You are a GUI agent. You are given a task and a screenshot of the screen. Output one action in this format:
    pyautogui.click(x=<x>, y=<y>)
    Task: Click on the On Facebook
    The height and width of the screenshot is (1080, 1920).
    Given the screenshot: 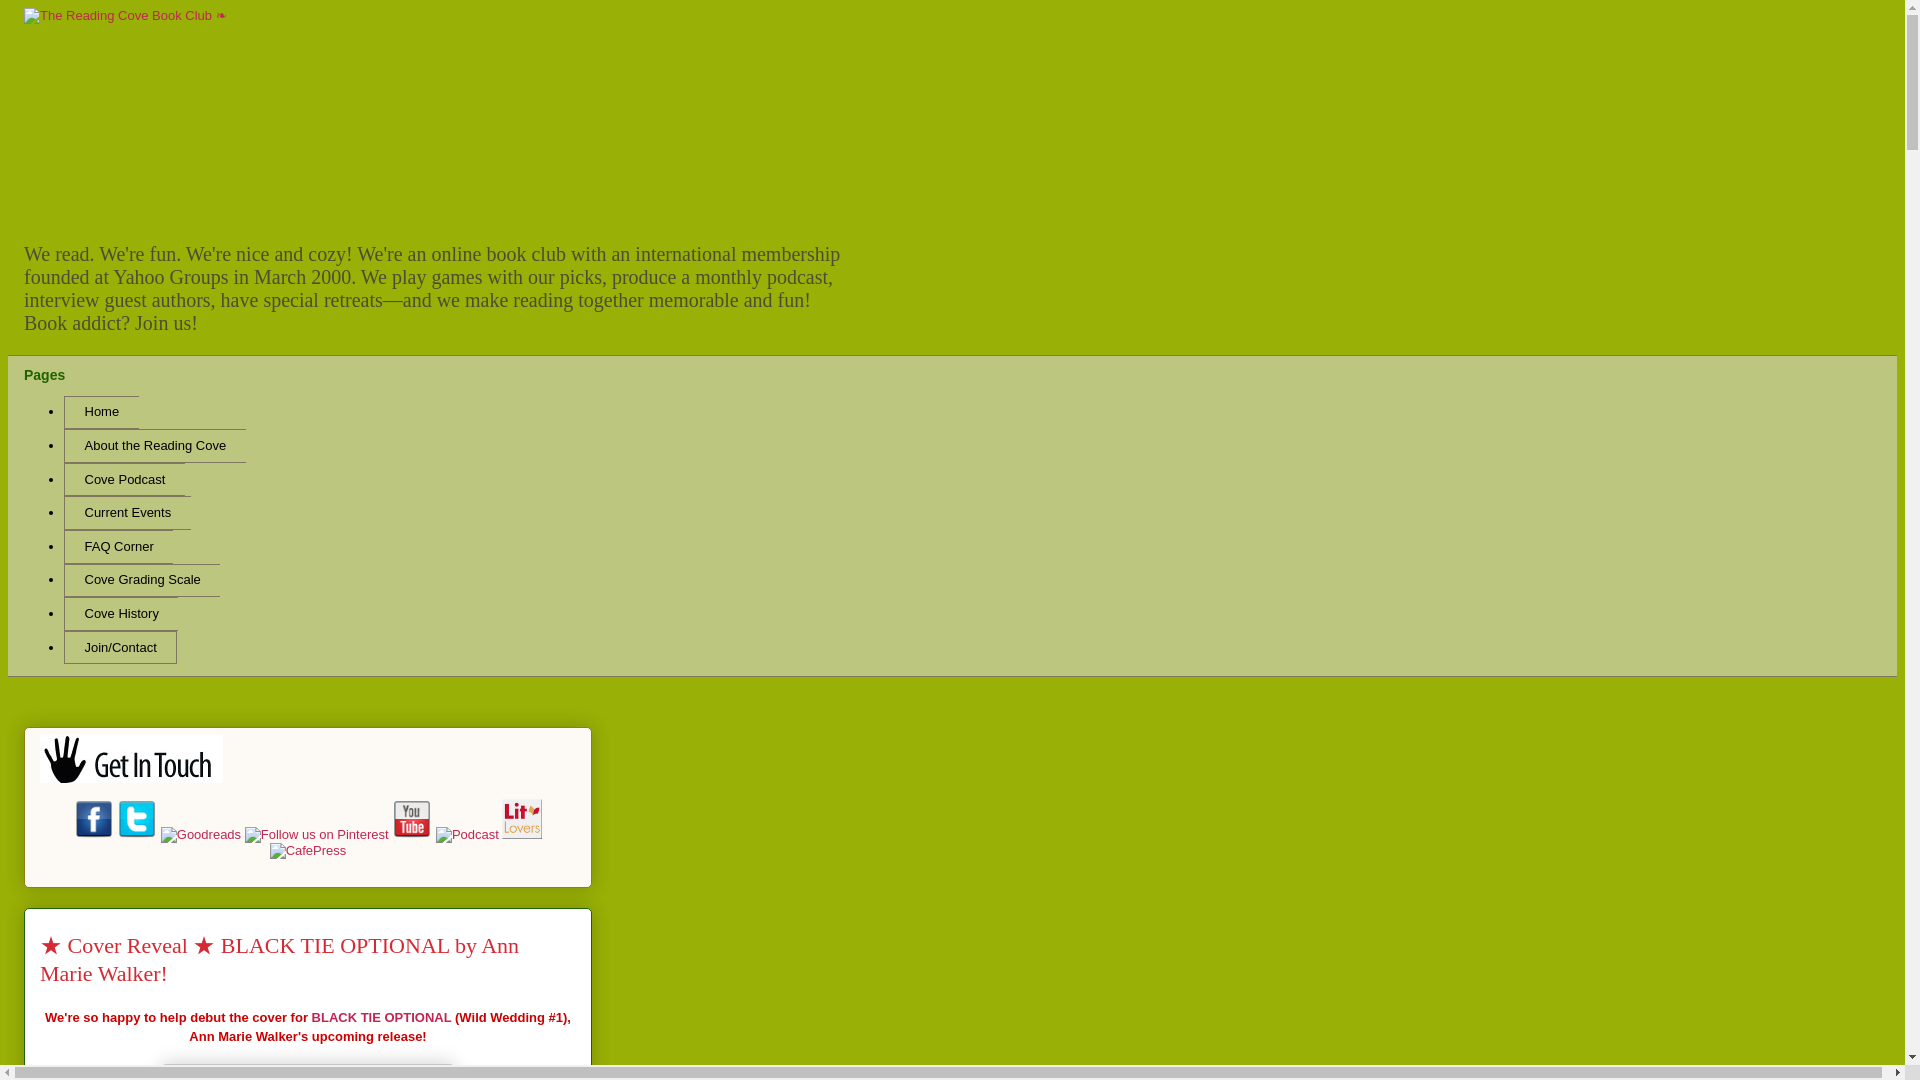 What is the action you would take?
    pyautogui.click(x=96, y=834)
    